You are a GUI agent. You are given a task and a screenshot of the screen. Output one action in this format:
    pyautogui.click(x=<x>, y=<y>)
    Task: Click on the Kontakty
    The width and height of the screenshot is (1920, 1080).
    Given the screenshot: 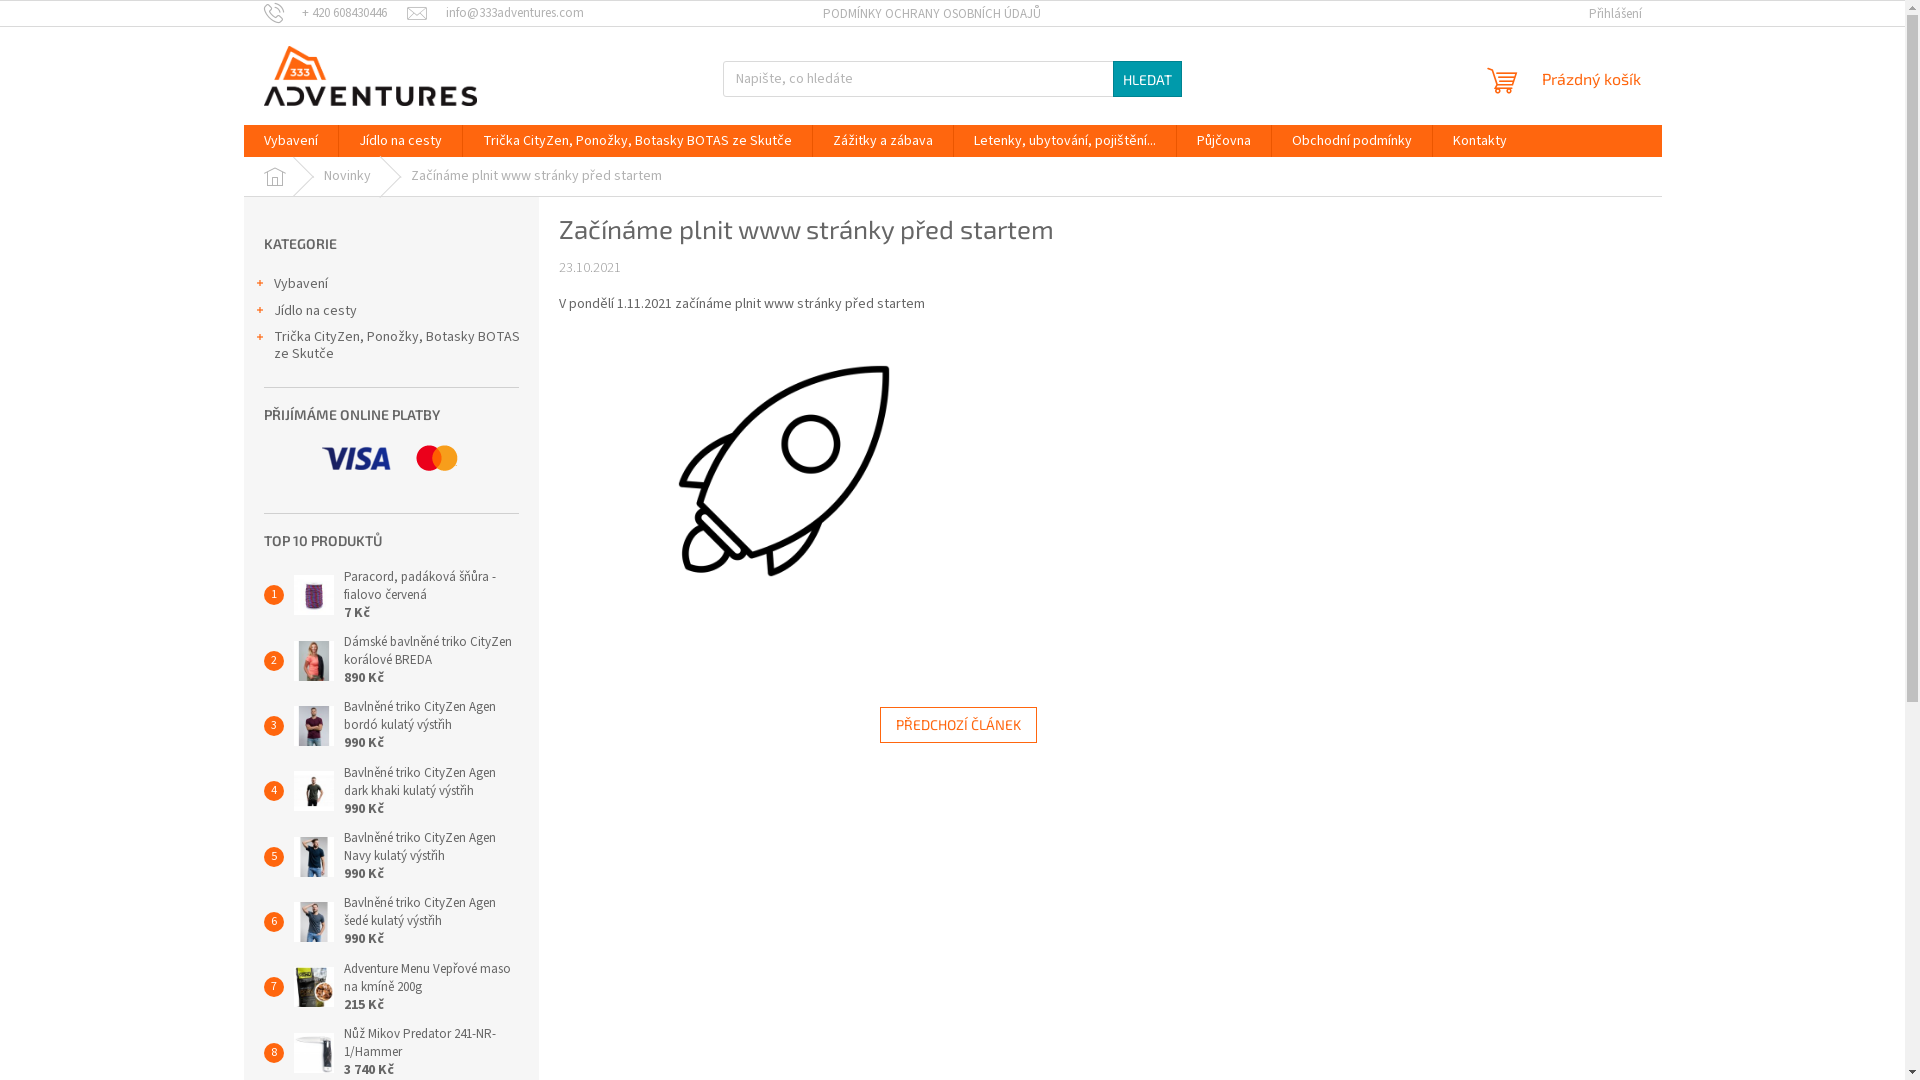 What is the action you would take?
    pyautogui.click(x=1479, y=141)
    